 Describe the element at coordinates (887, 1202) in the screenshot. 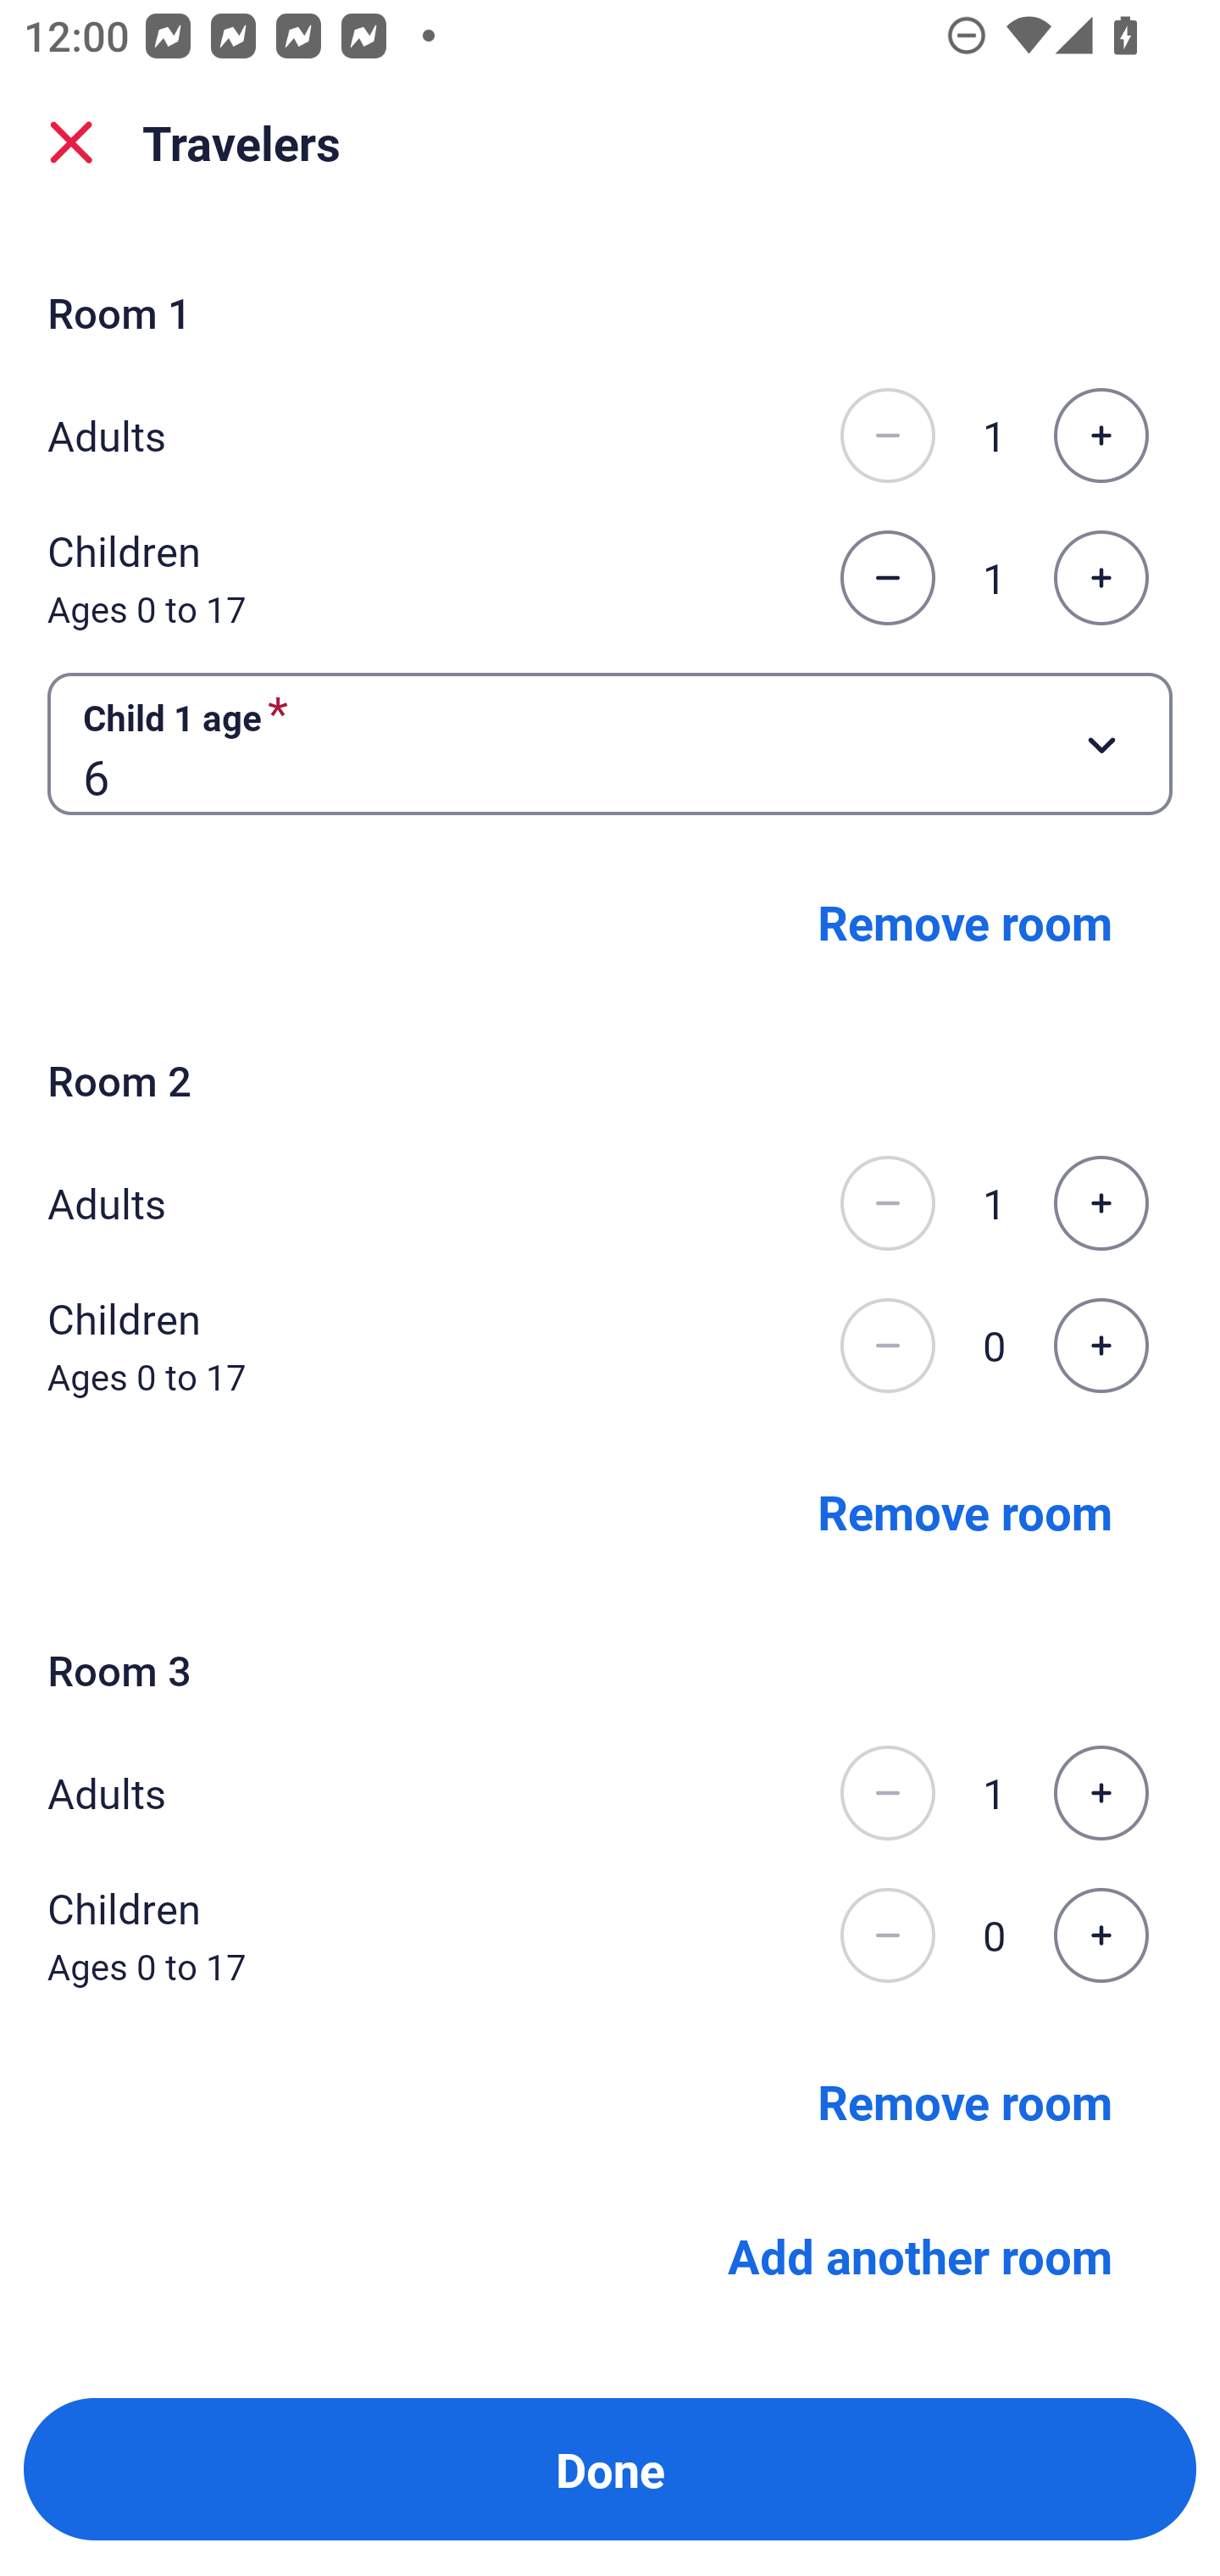

I see `Decrease the number of adults` at that location.